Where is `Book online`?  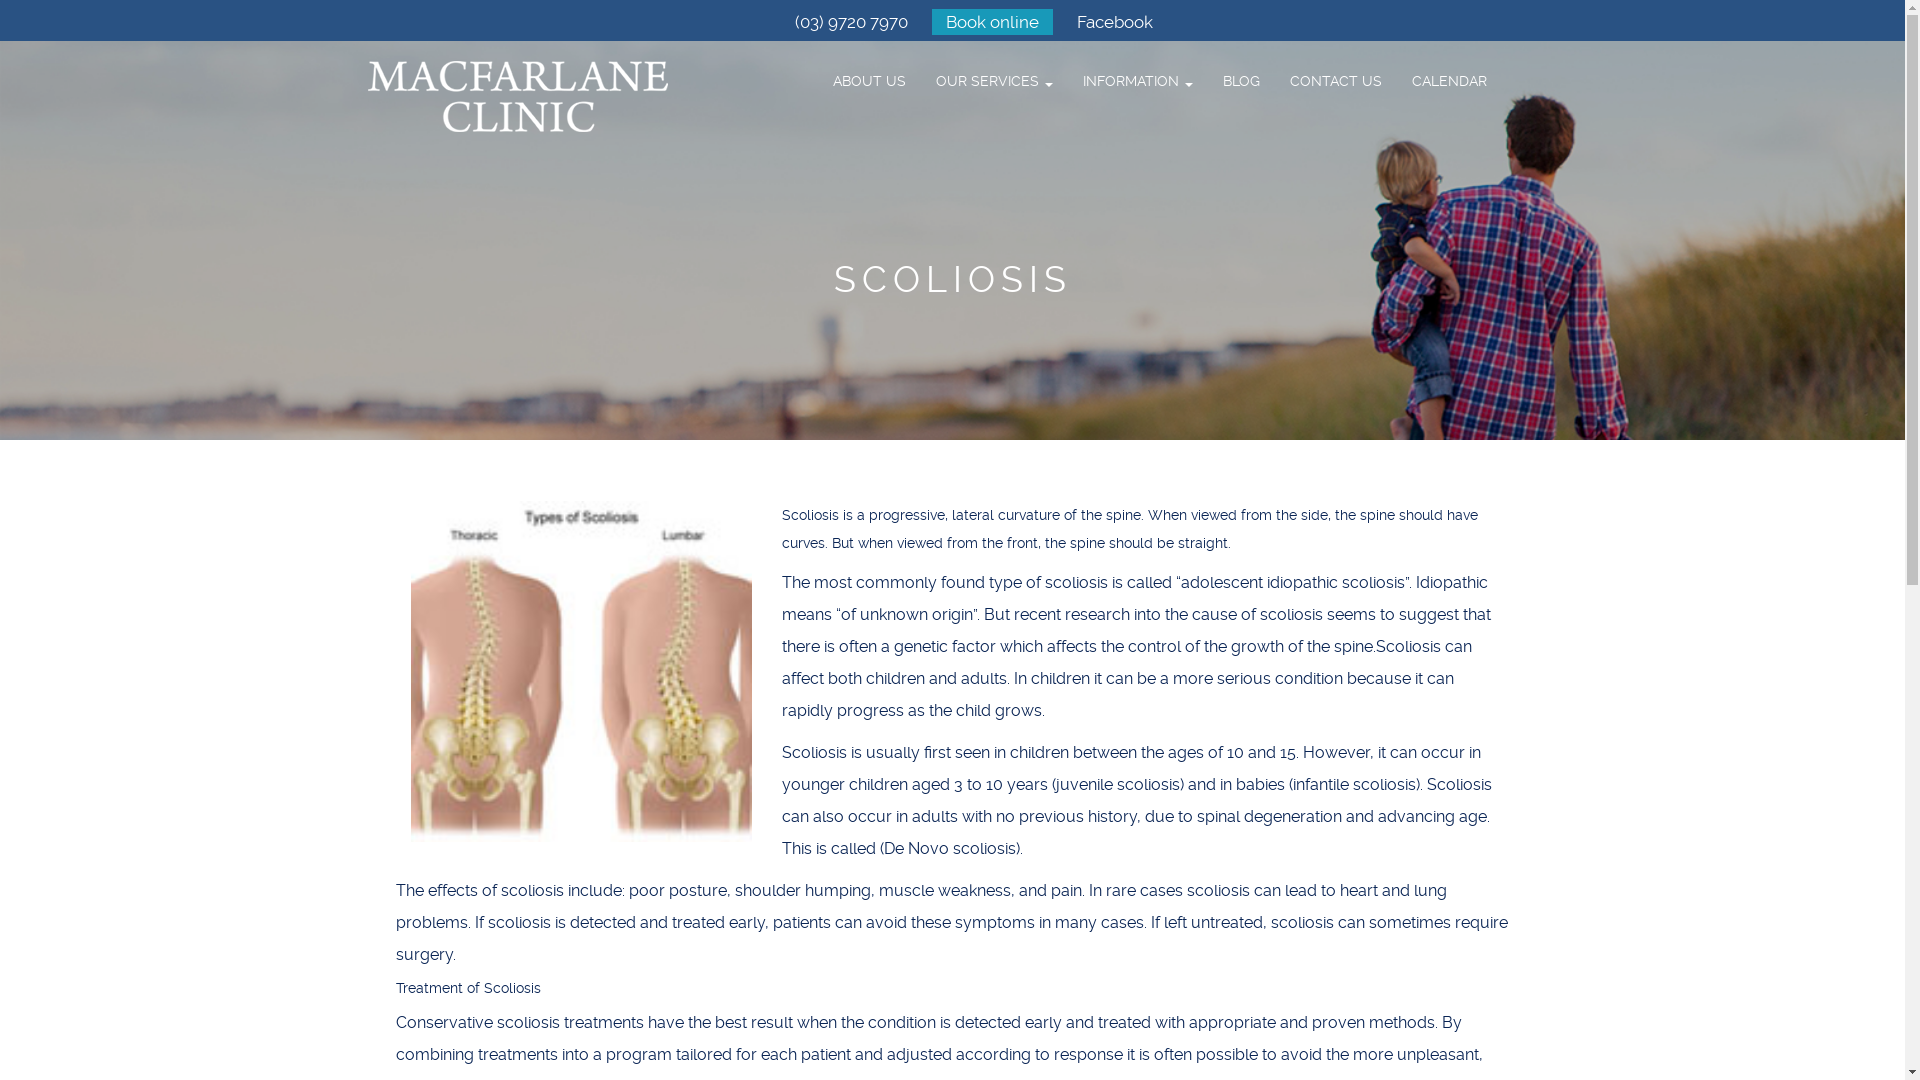 Book online is located at coordinates (992, 22).